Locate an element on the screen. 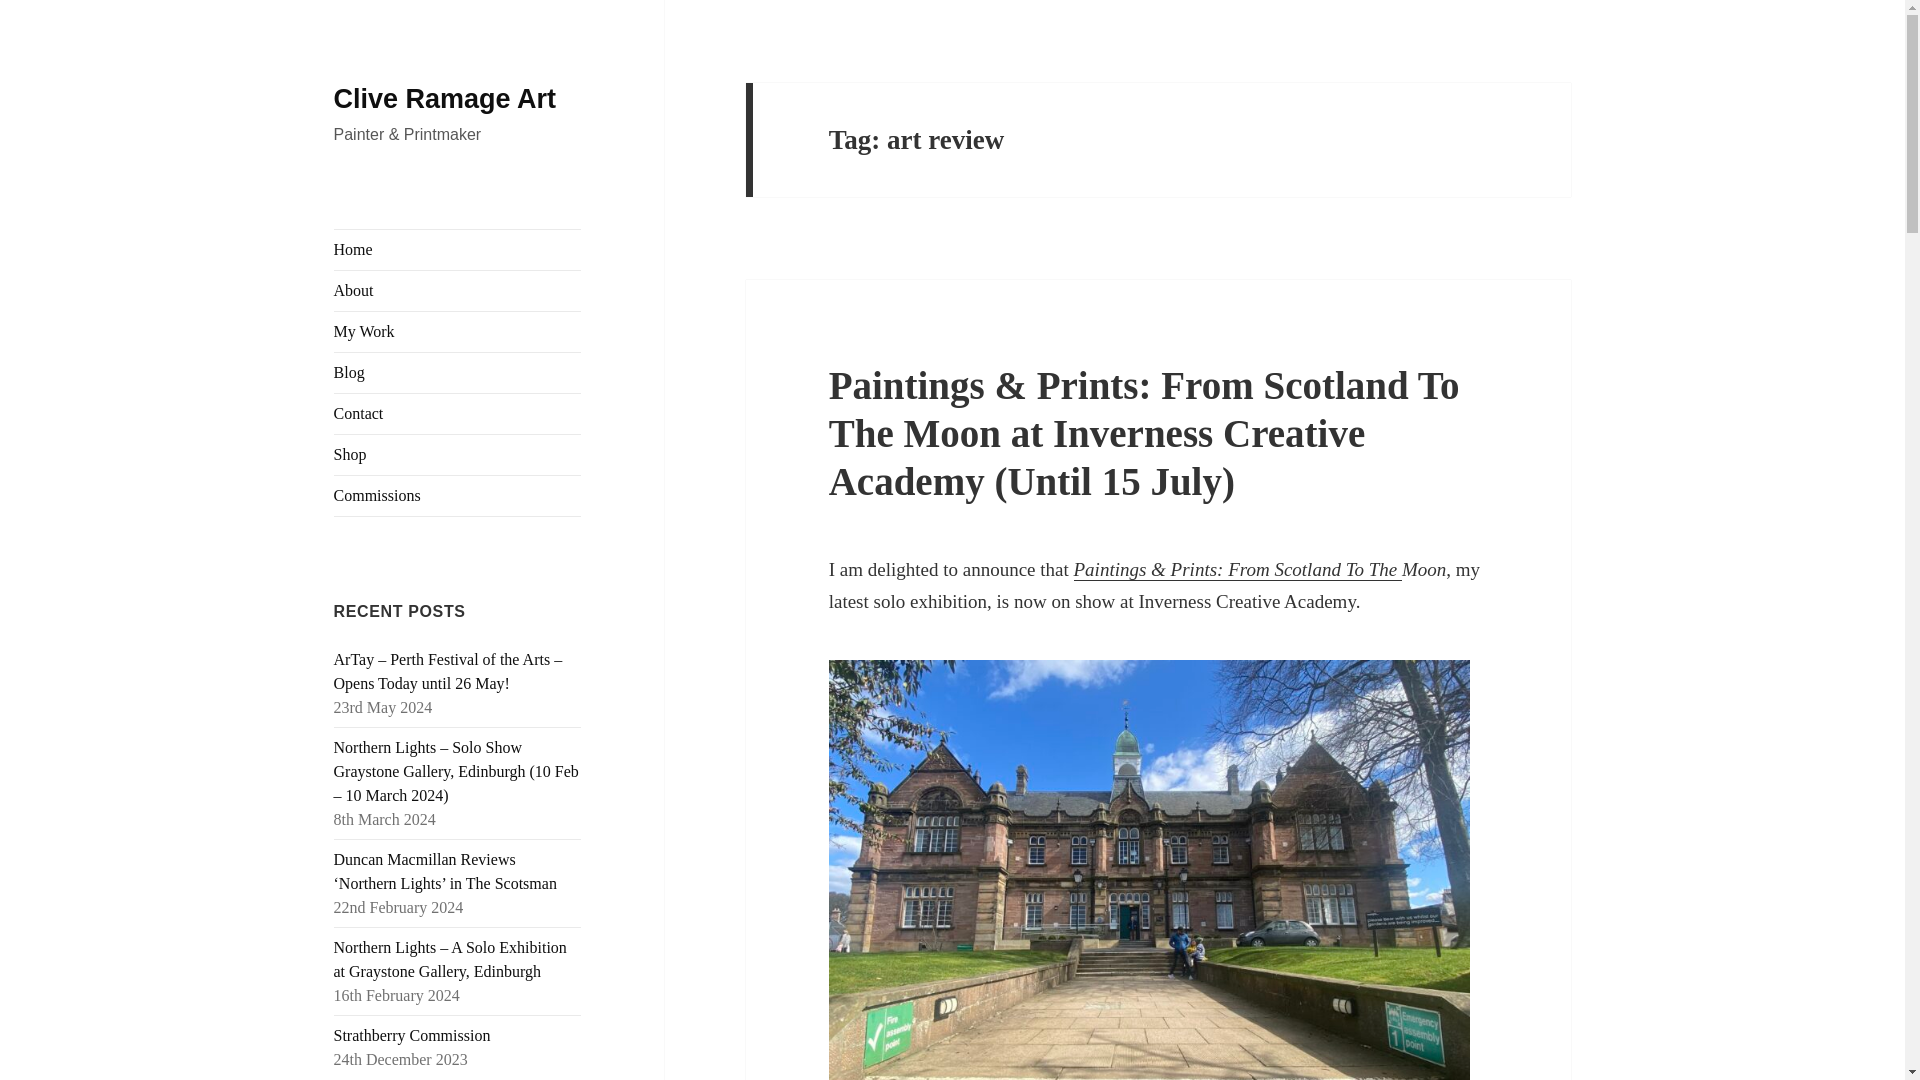  About is located at coordinates (458, 291).